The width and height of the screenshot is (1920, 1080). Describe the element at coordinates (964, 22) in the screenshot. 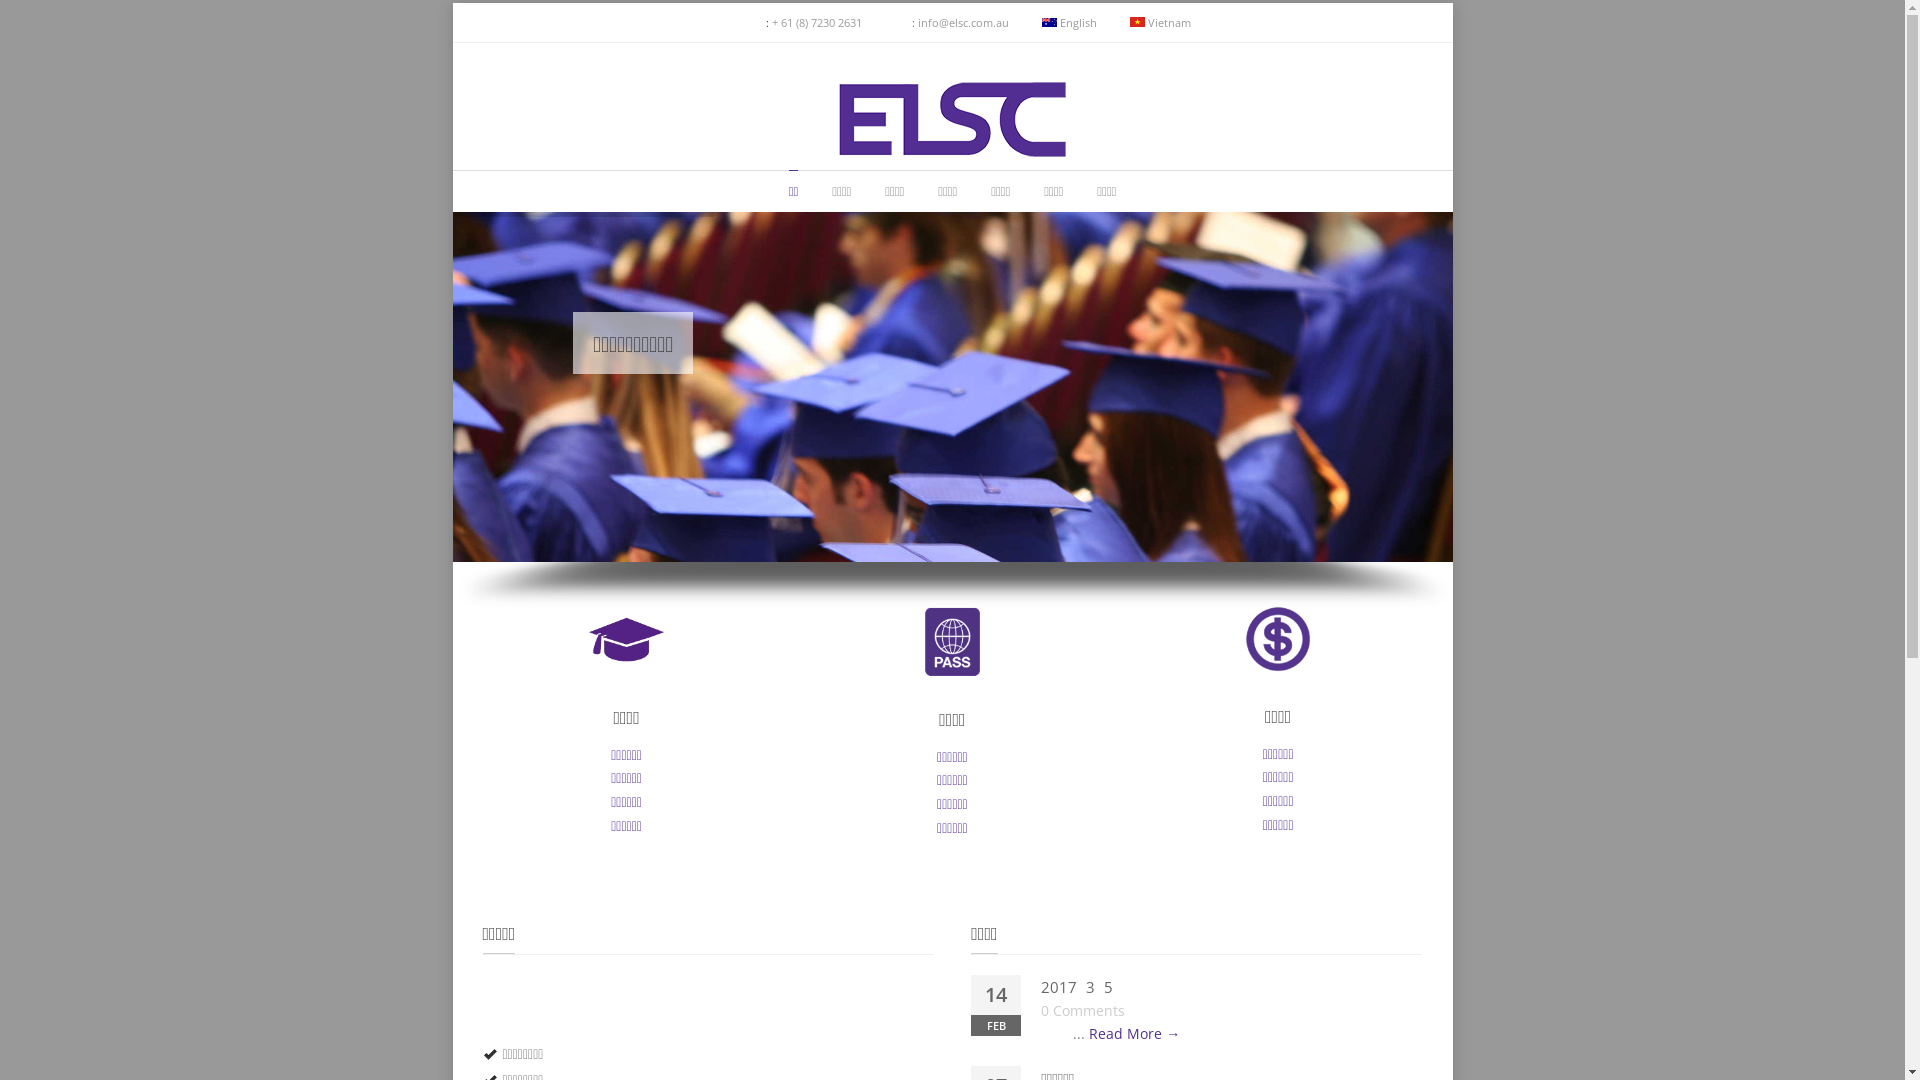

I see `info@elsc.com.au` at that location.